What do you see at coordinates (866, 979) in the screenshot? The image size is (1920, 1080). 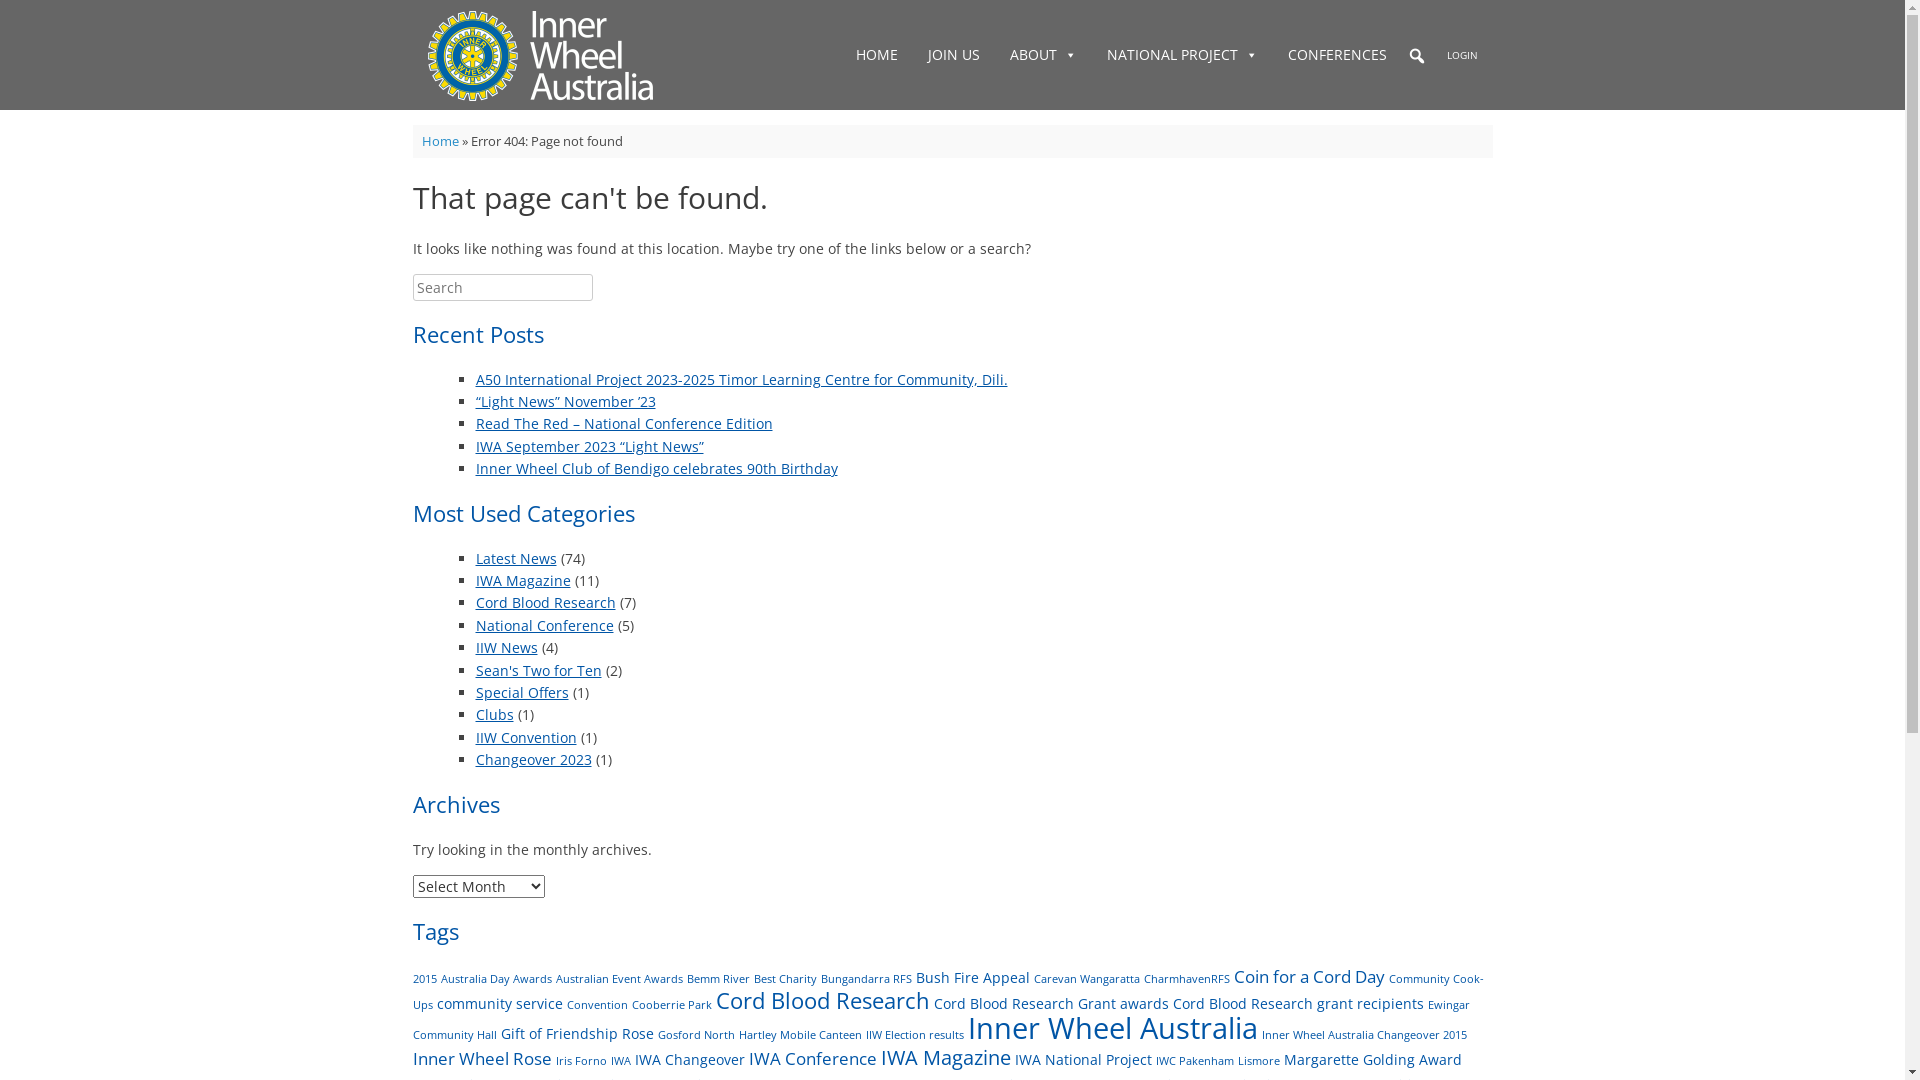 I see `Bungandarra RFS` at bounding box center [866, 979].